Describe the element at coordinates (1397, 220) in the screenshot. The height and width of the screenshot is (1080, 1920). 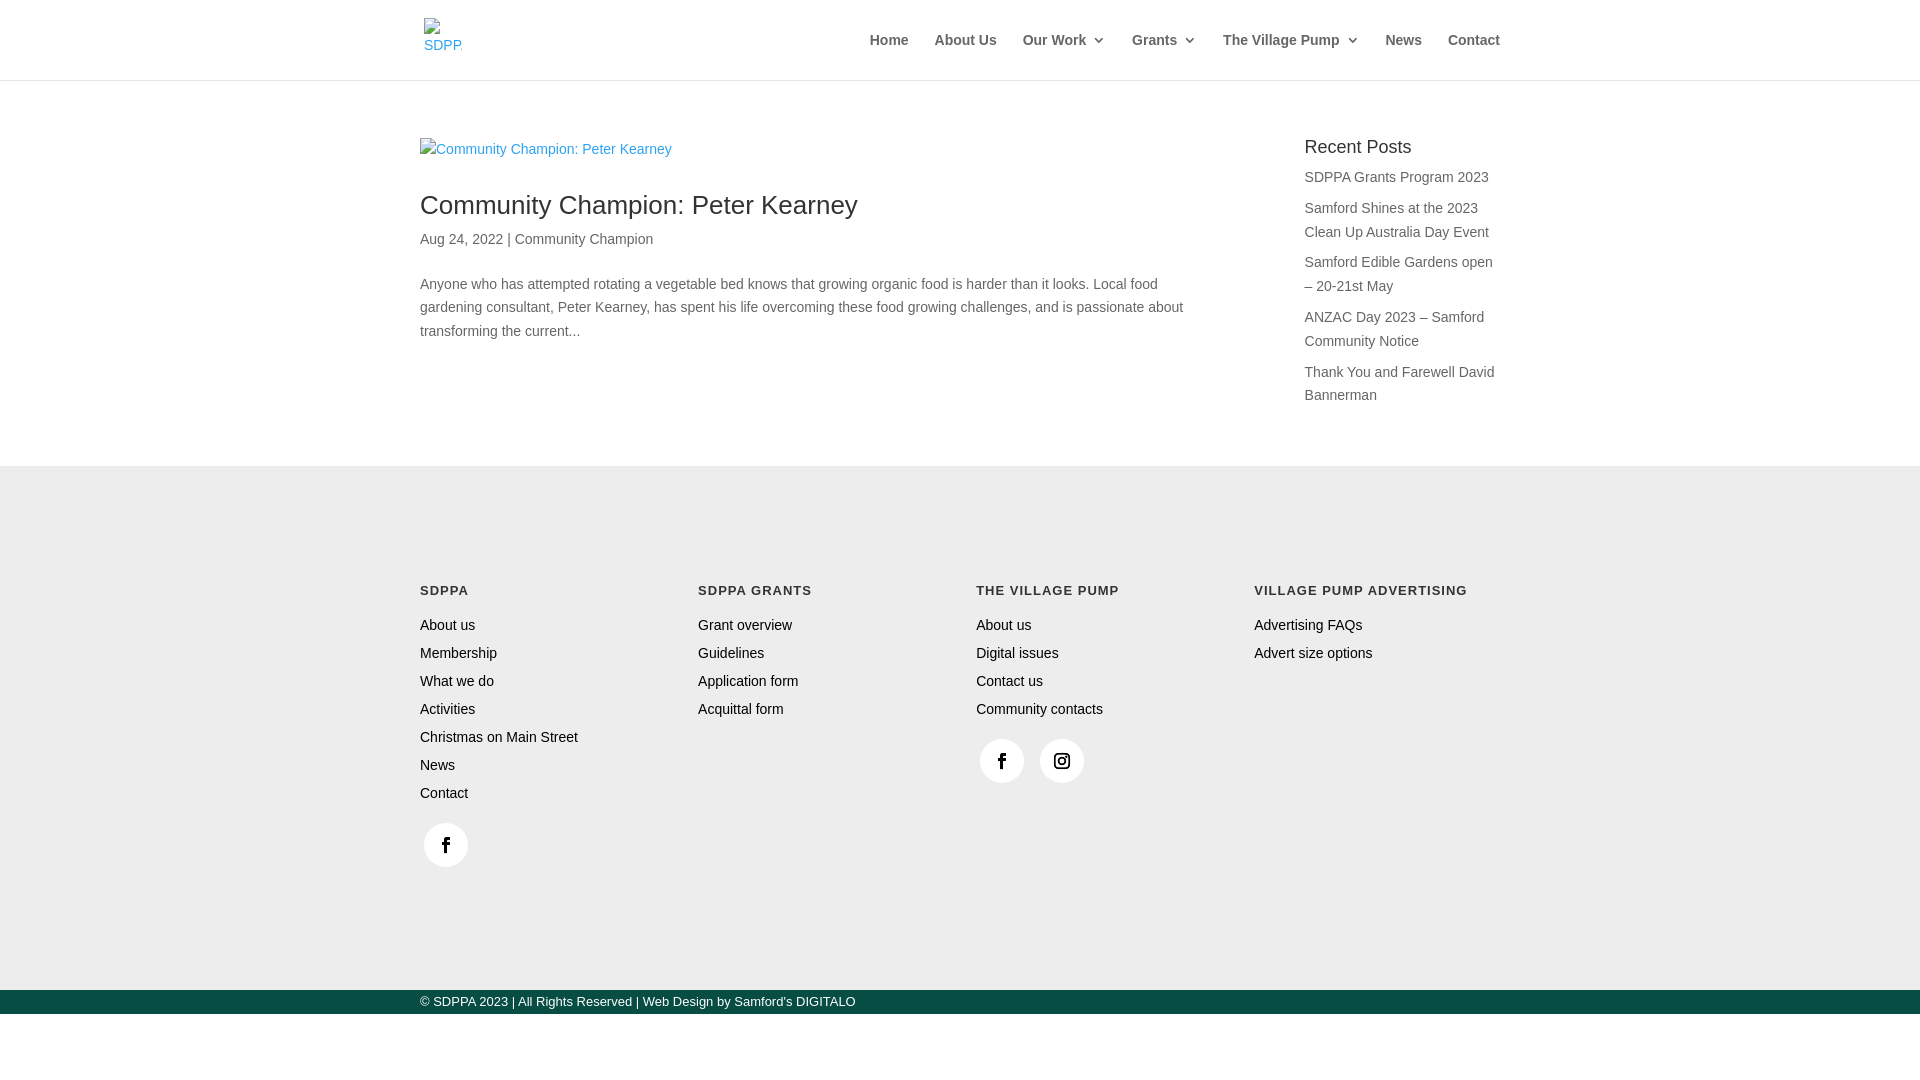
I see `Samford Shines at the 2023 Clean Up Australia Day Event` at that location.